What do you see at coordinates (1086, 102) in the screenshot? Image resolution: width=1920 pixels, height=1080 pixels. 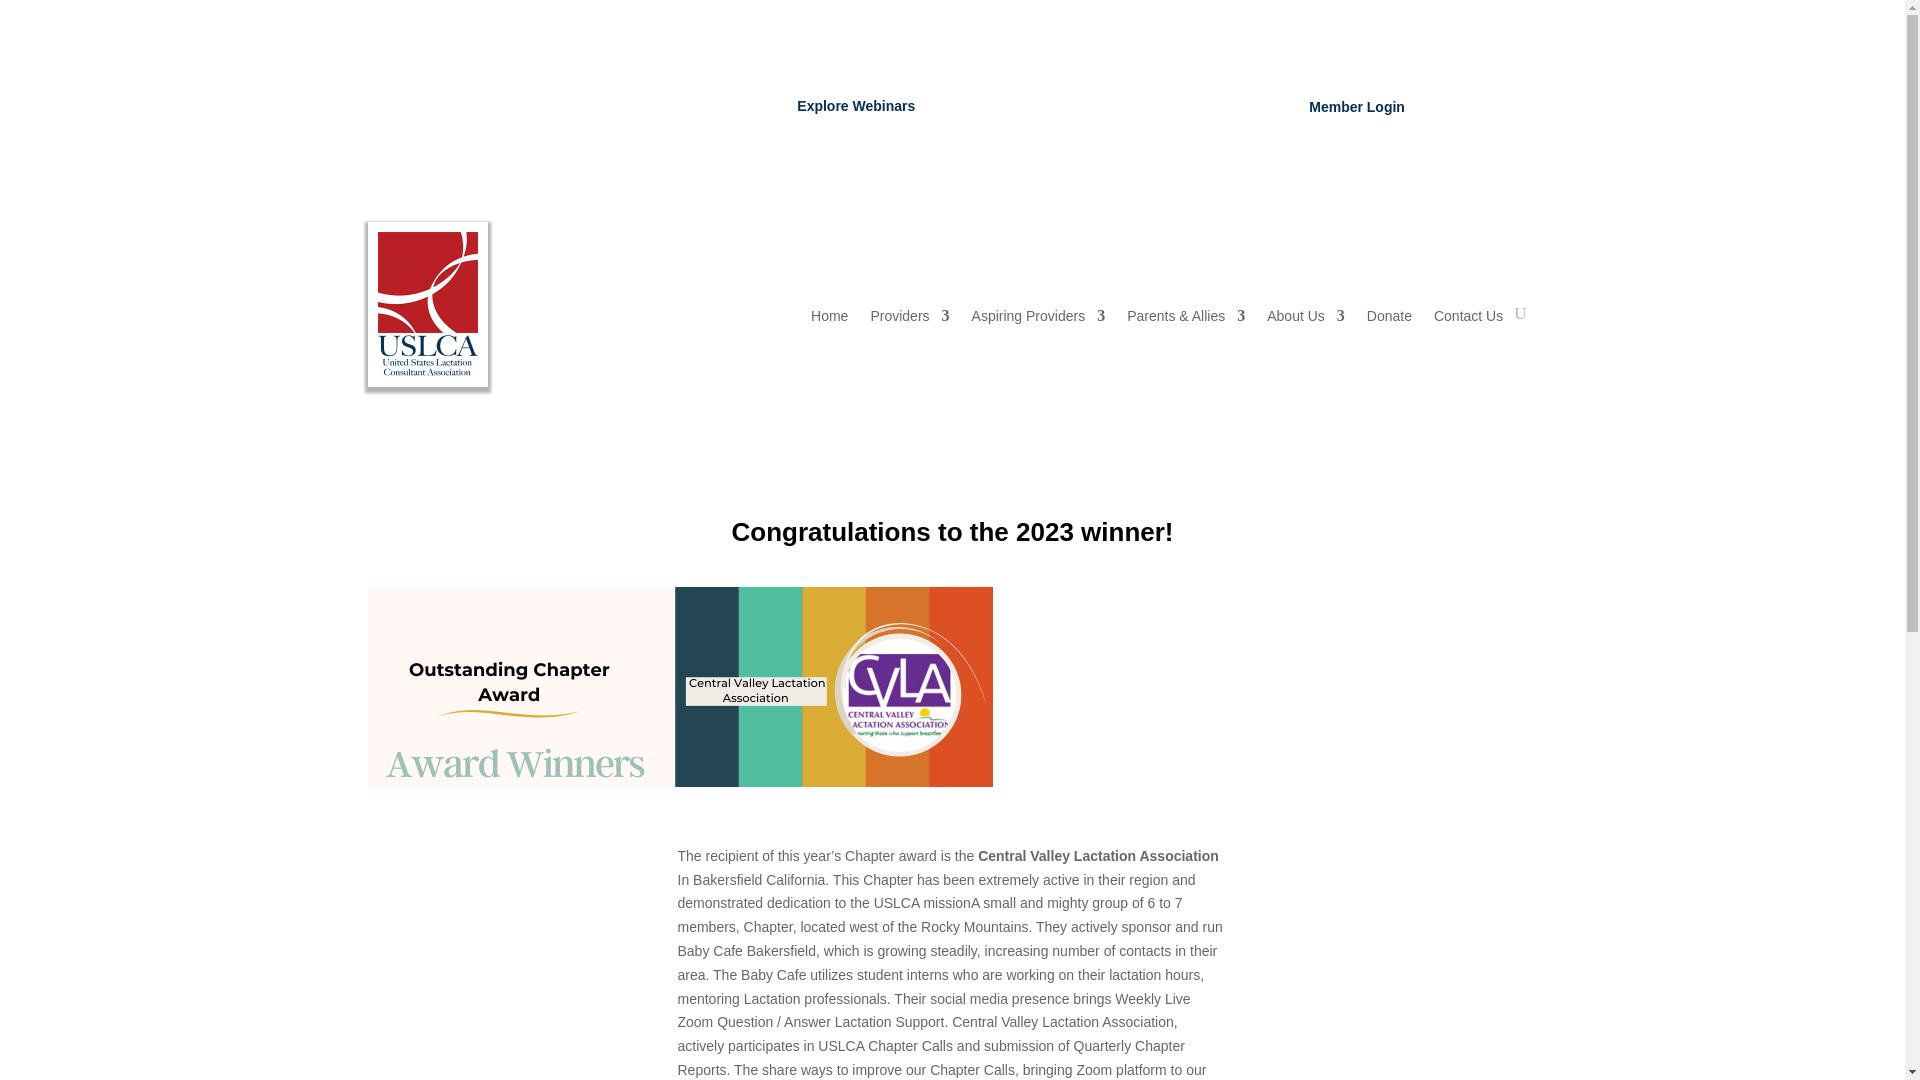 I see `Follow on X` at bounding box center [1086, 102].